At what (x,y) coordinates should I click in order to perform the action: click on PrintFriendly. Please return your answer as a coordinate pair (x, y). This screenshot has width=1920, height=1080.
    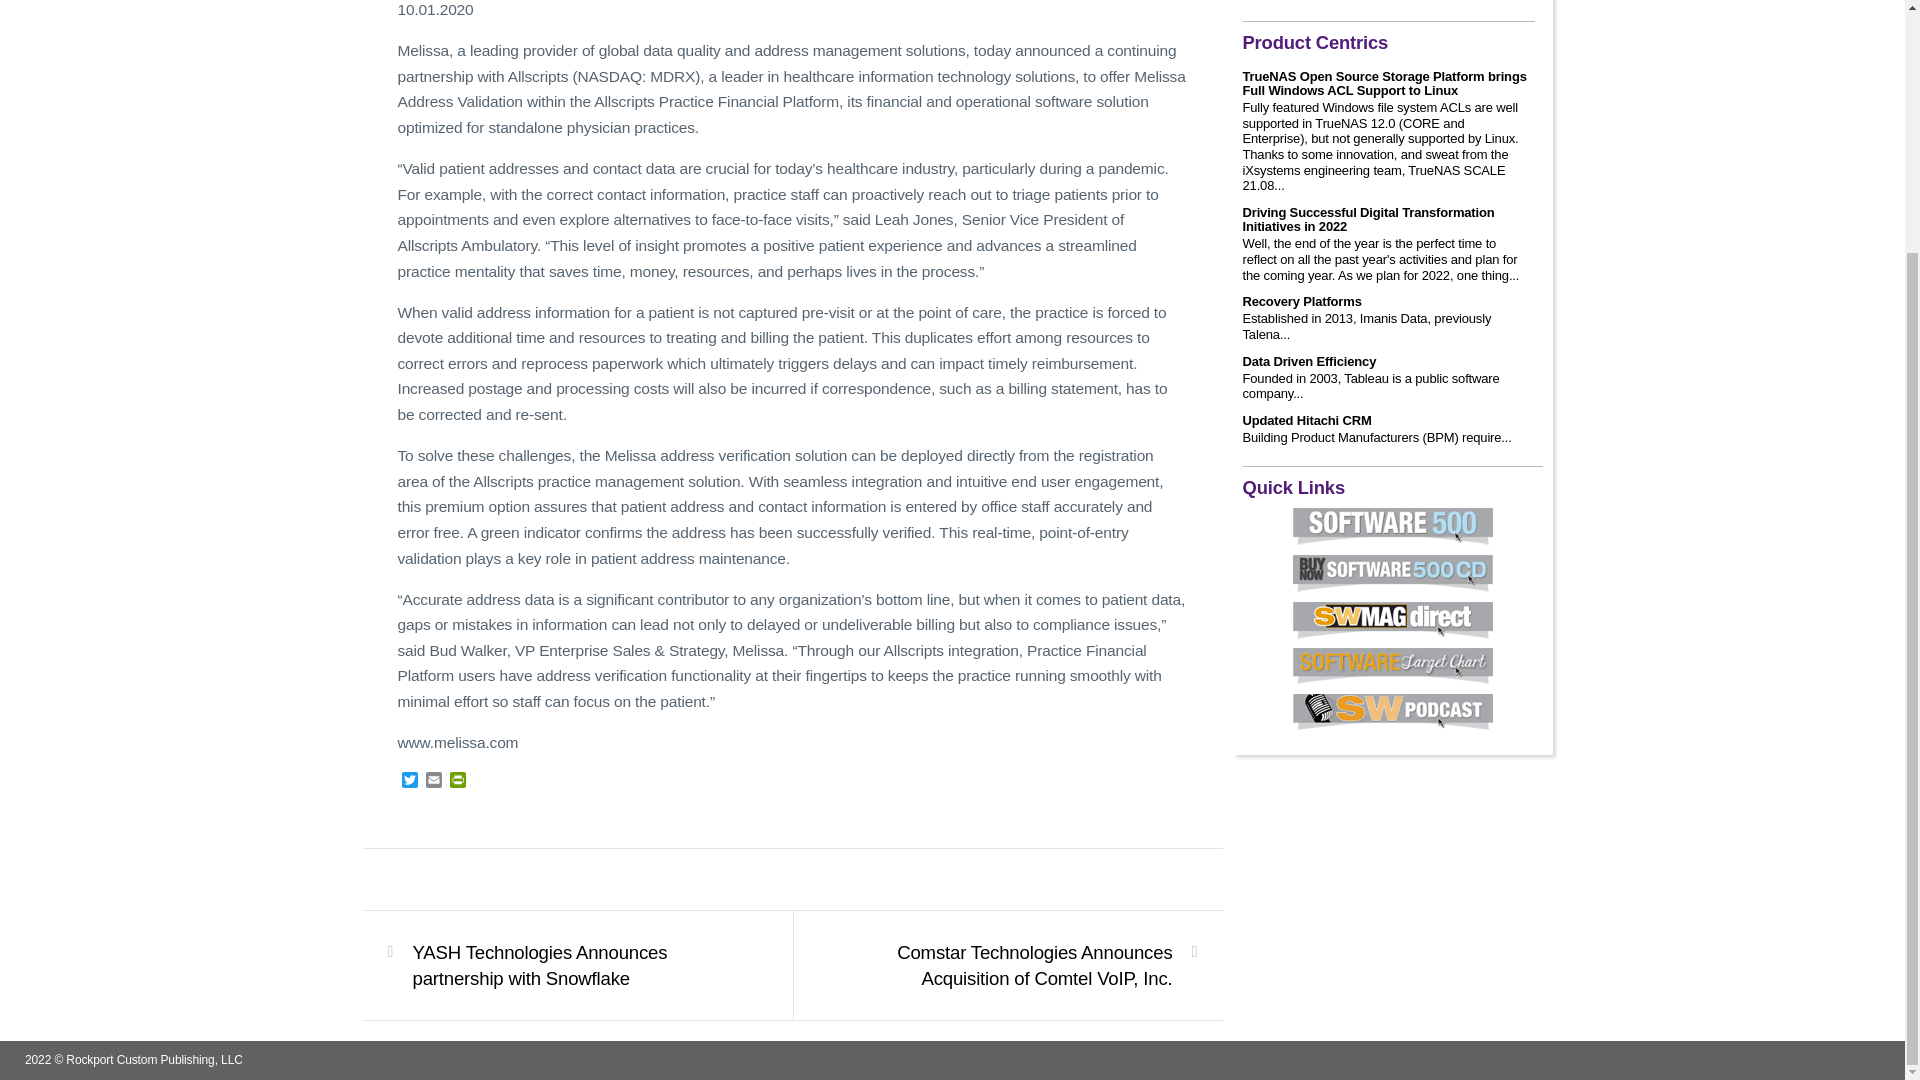
    Looking at the image, I should click on (458, 781).